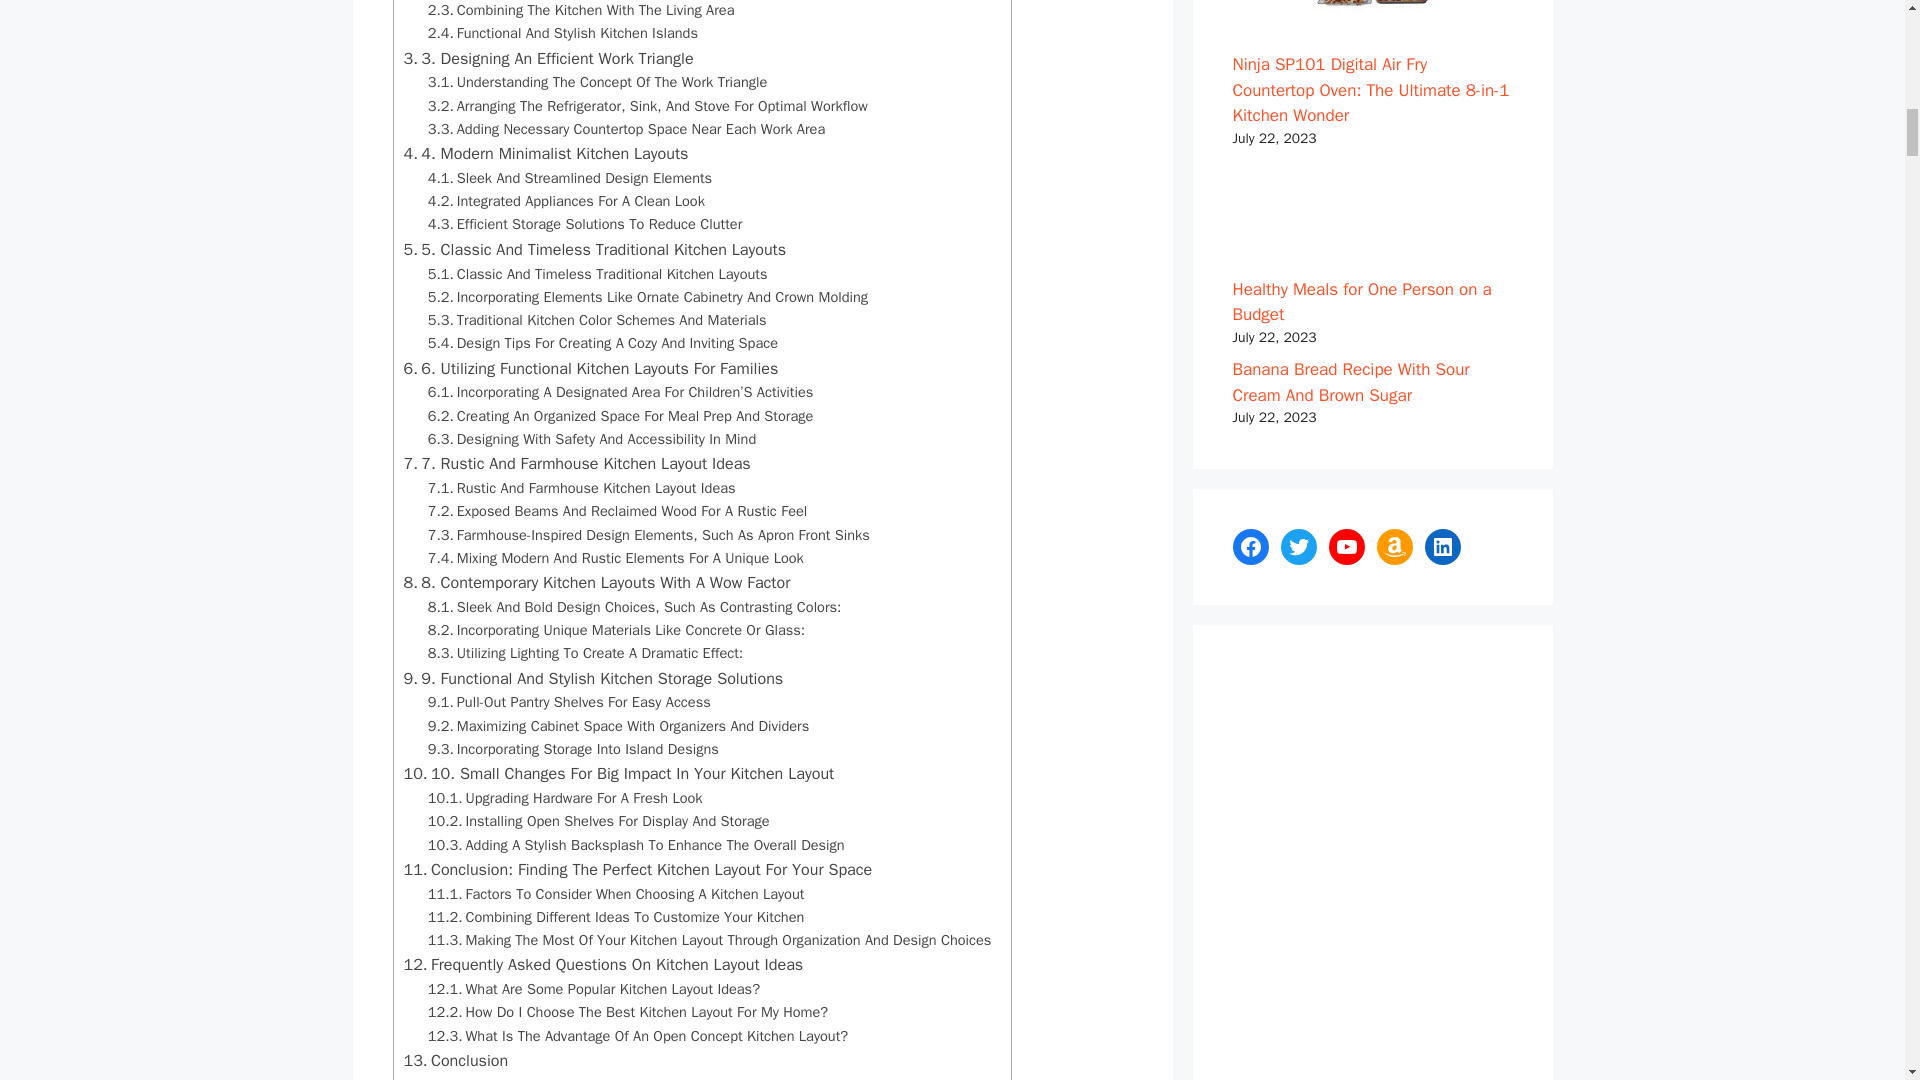 The width and height of the screenshot is (1920, 1080). Describe the element at coordinates (546, 154) in the screenshot. I see `4. Modern Minimalist Kitchen Layouts` at that location.